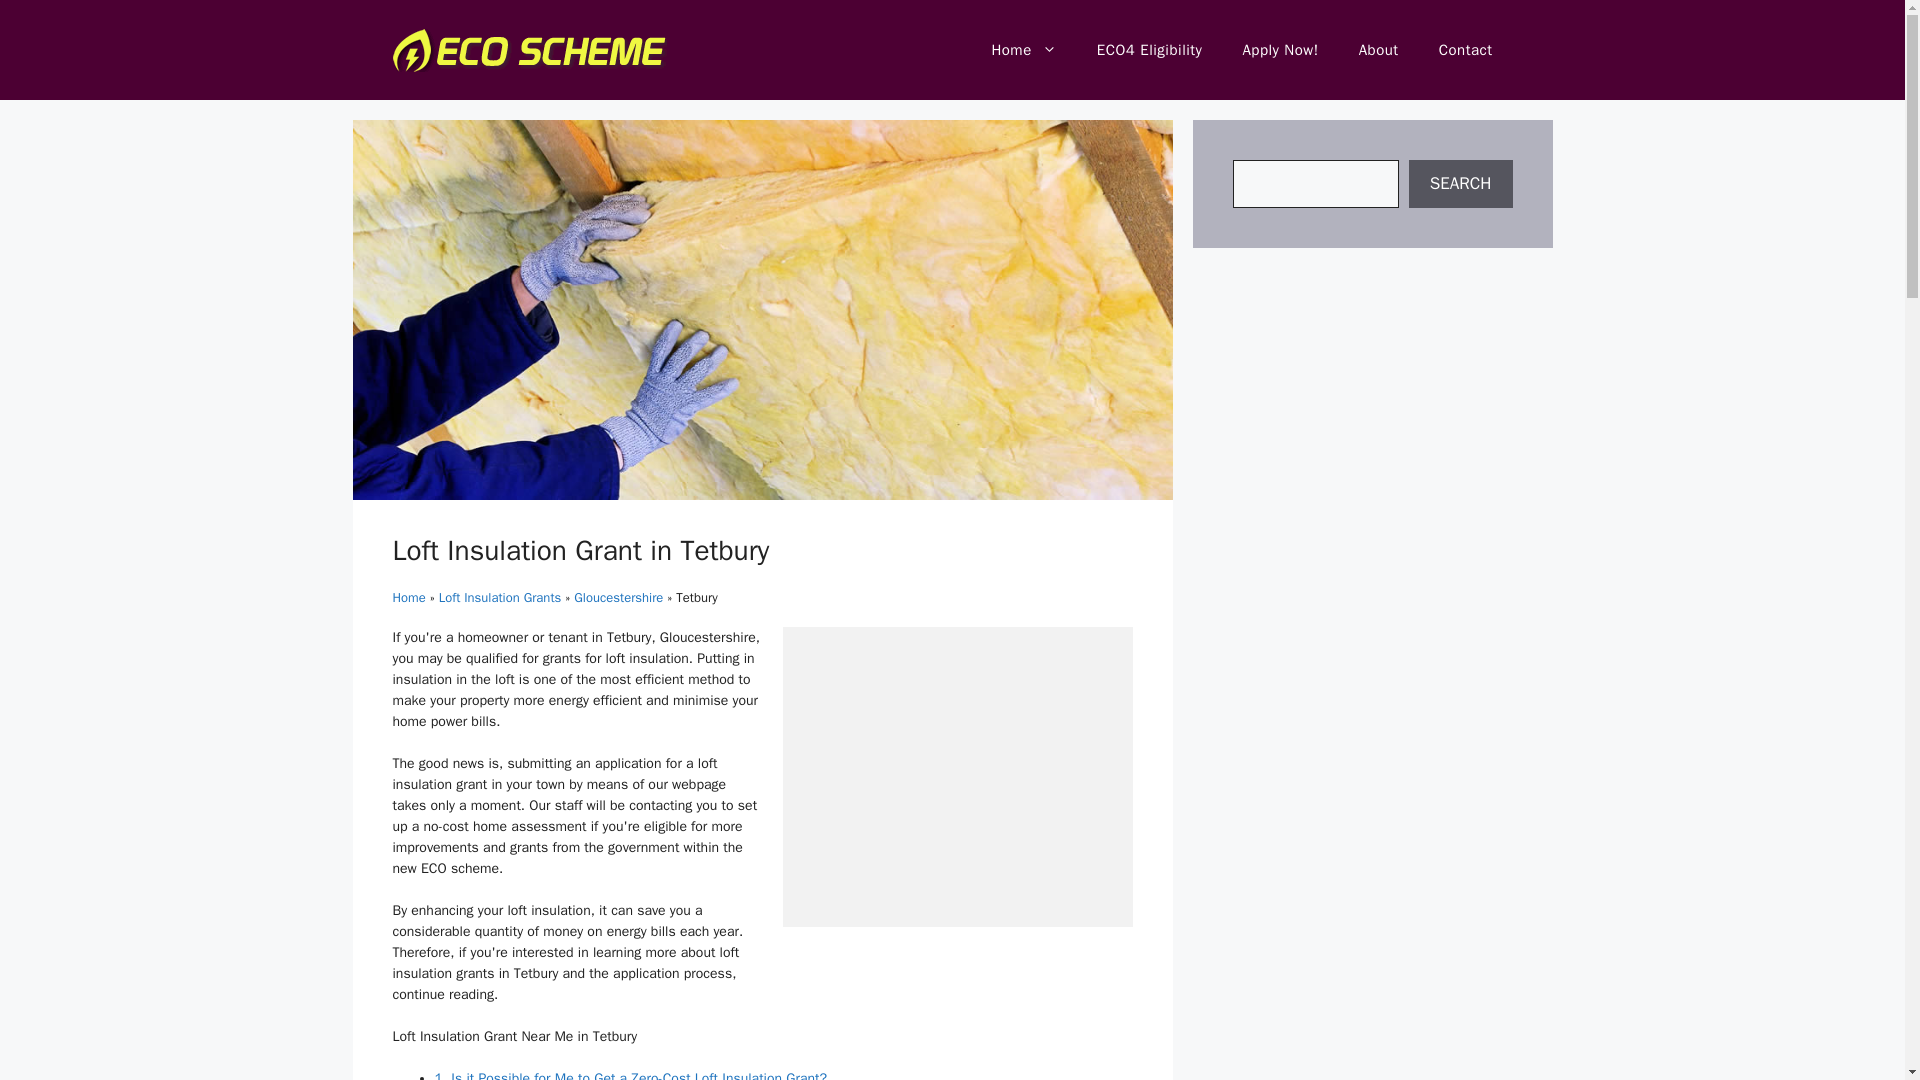 This screenshot has width=1920, height=1080. What do you see at coordinates (500, 596) in the screenshot?
I see `Loft Insulation Grants` at bounding box center [500, 596].